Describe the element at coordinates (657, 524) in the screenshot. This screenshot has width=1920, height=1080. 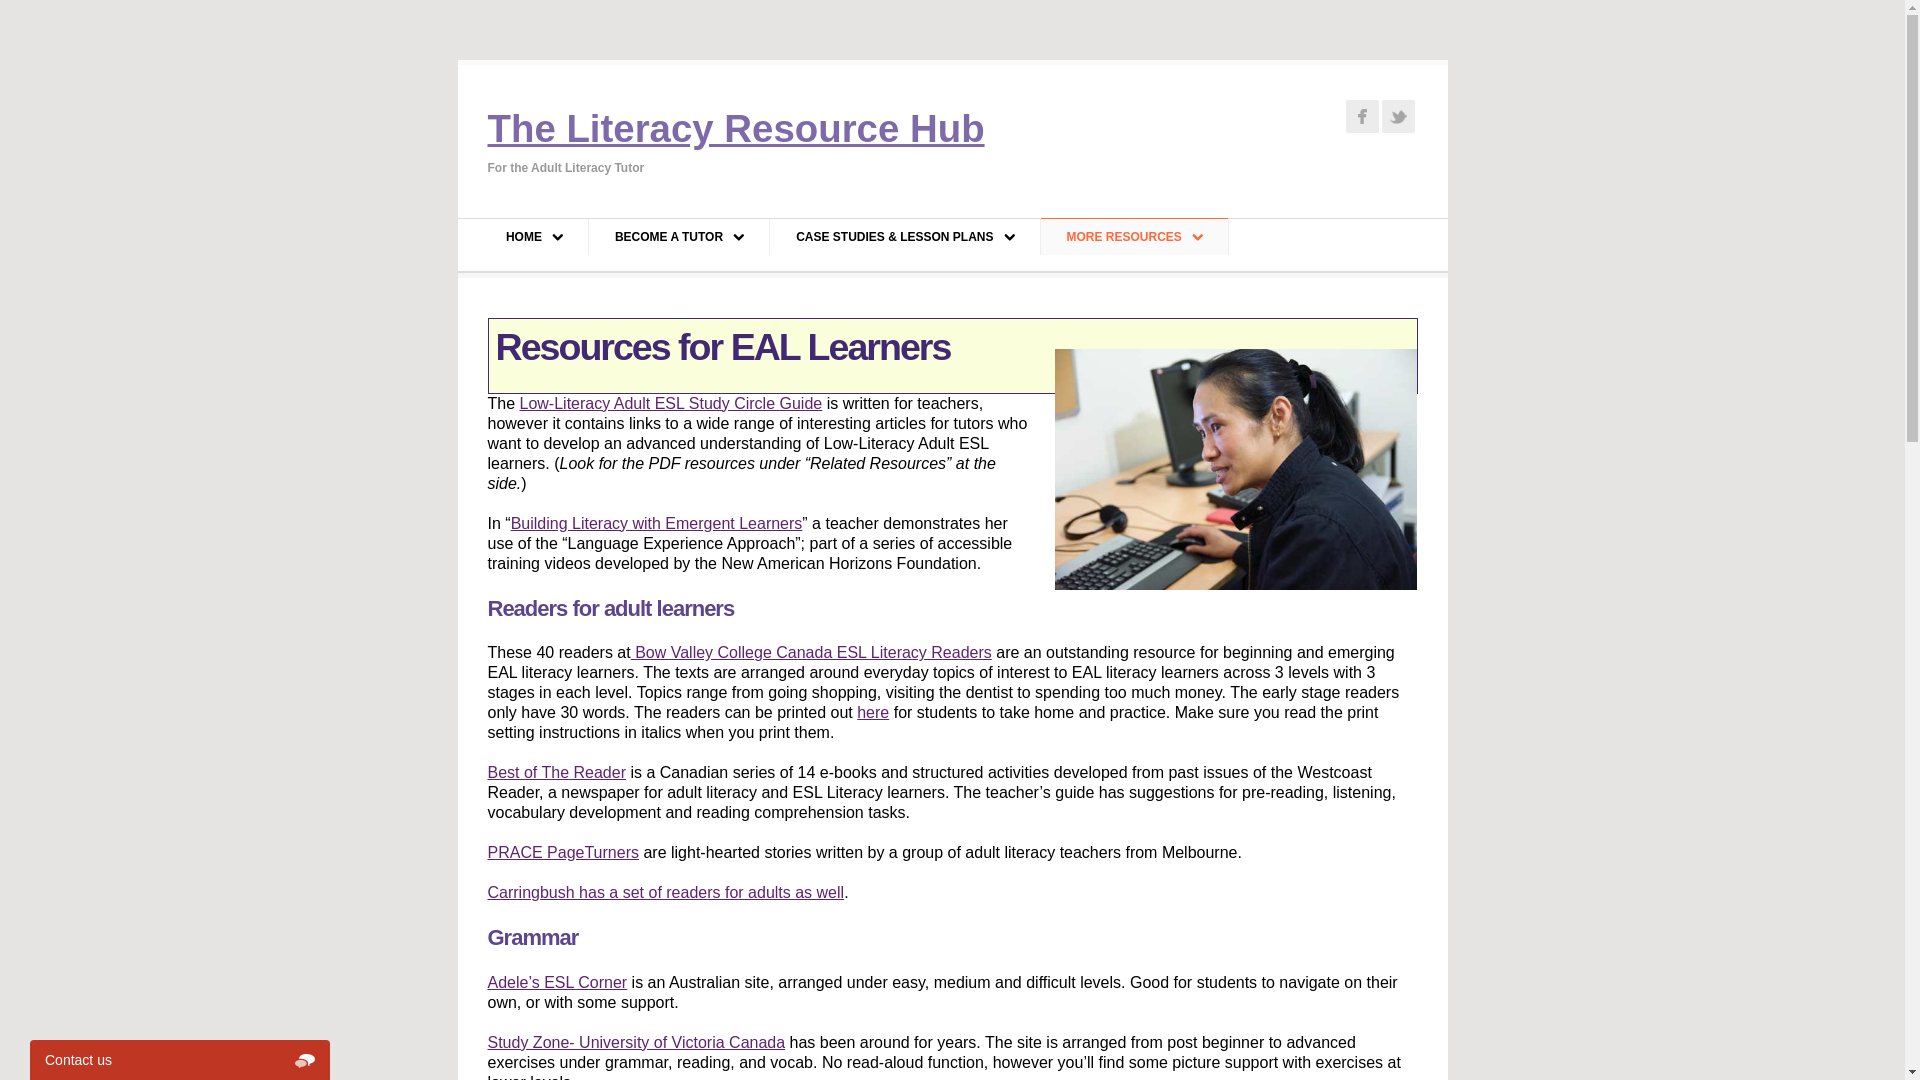
I see `Building Literacy with Emergent Learners` at that location.